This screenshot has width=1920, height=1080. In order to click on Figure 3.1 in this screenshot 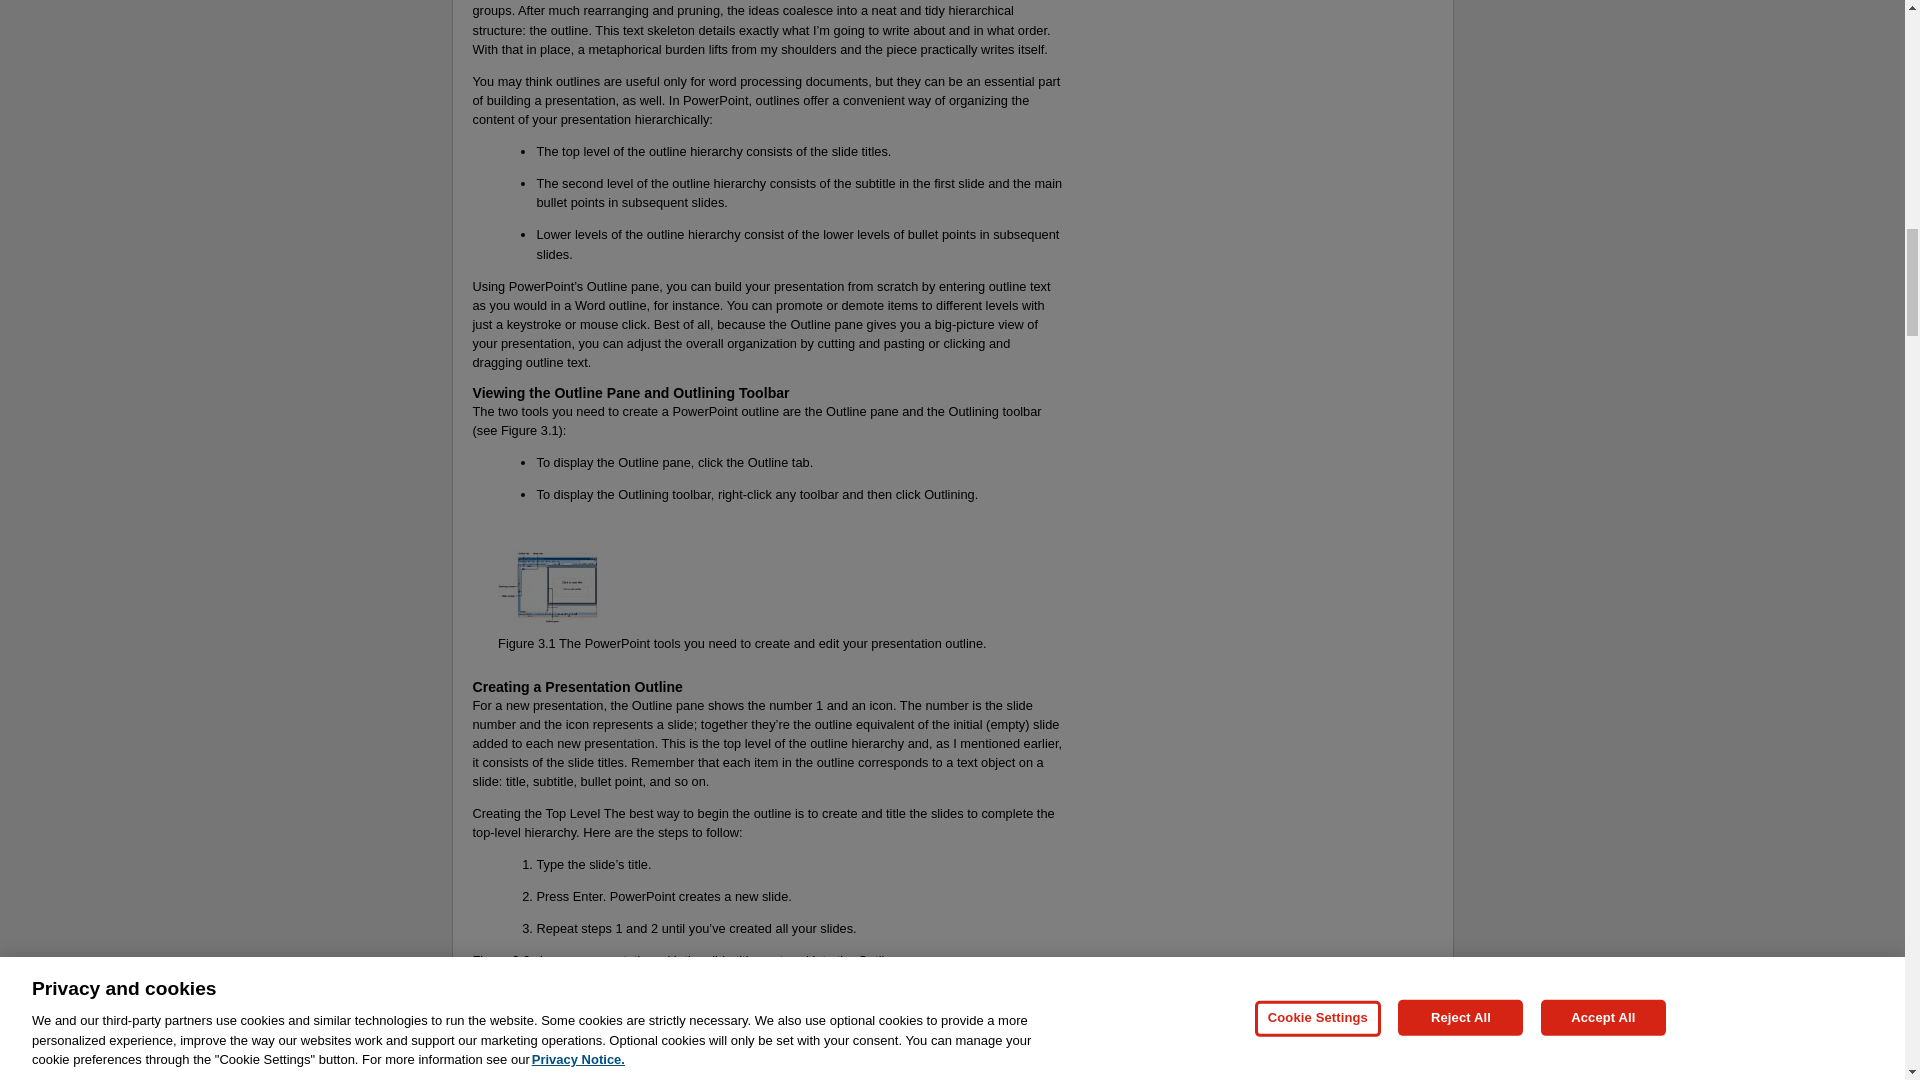, I will do `click(526, 644)`.